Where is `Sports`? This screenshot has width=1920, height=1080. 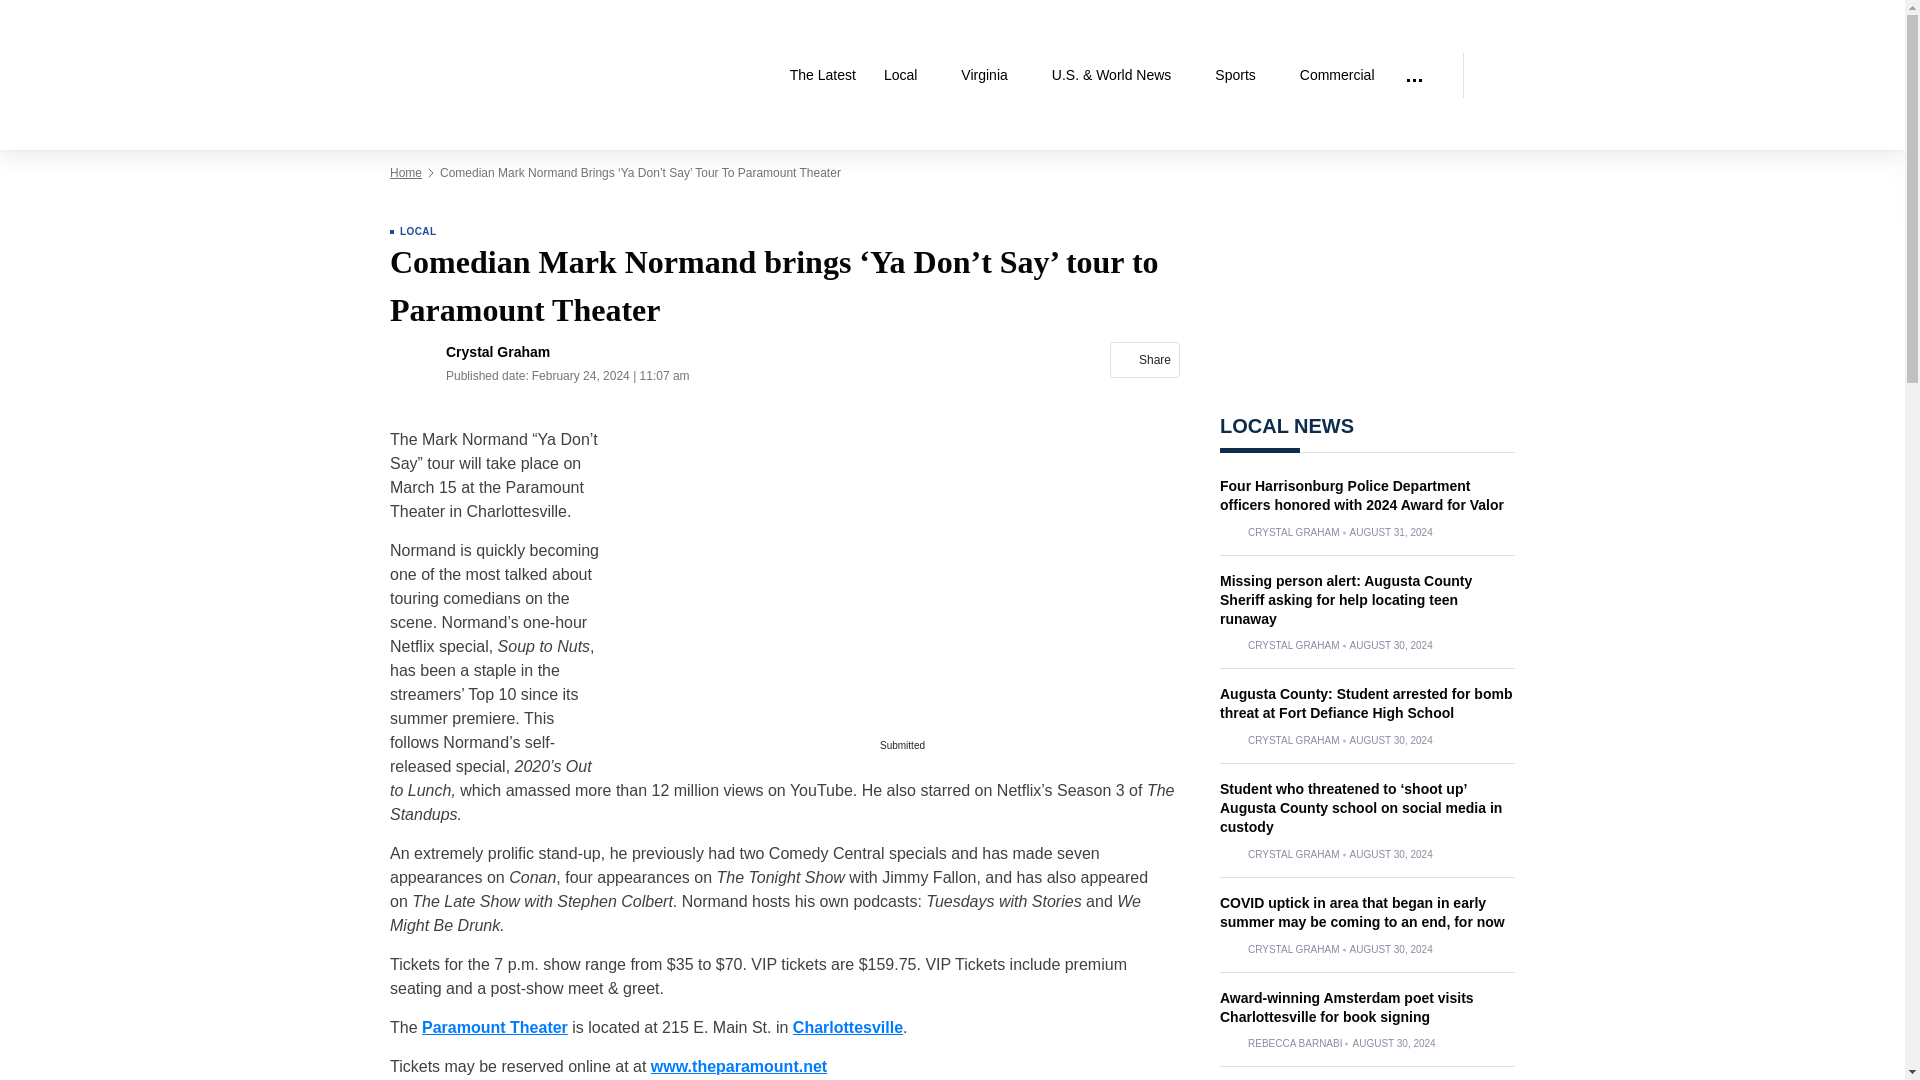 Sports is located at coordinates (1242, 75).